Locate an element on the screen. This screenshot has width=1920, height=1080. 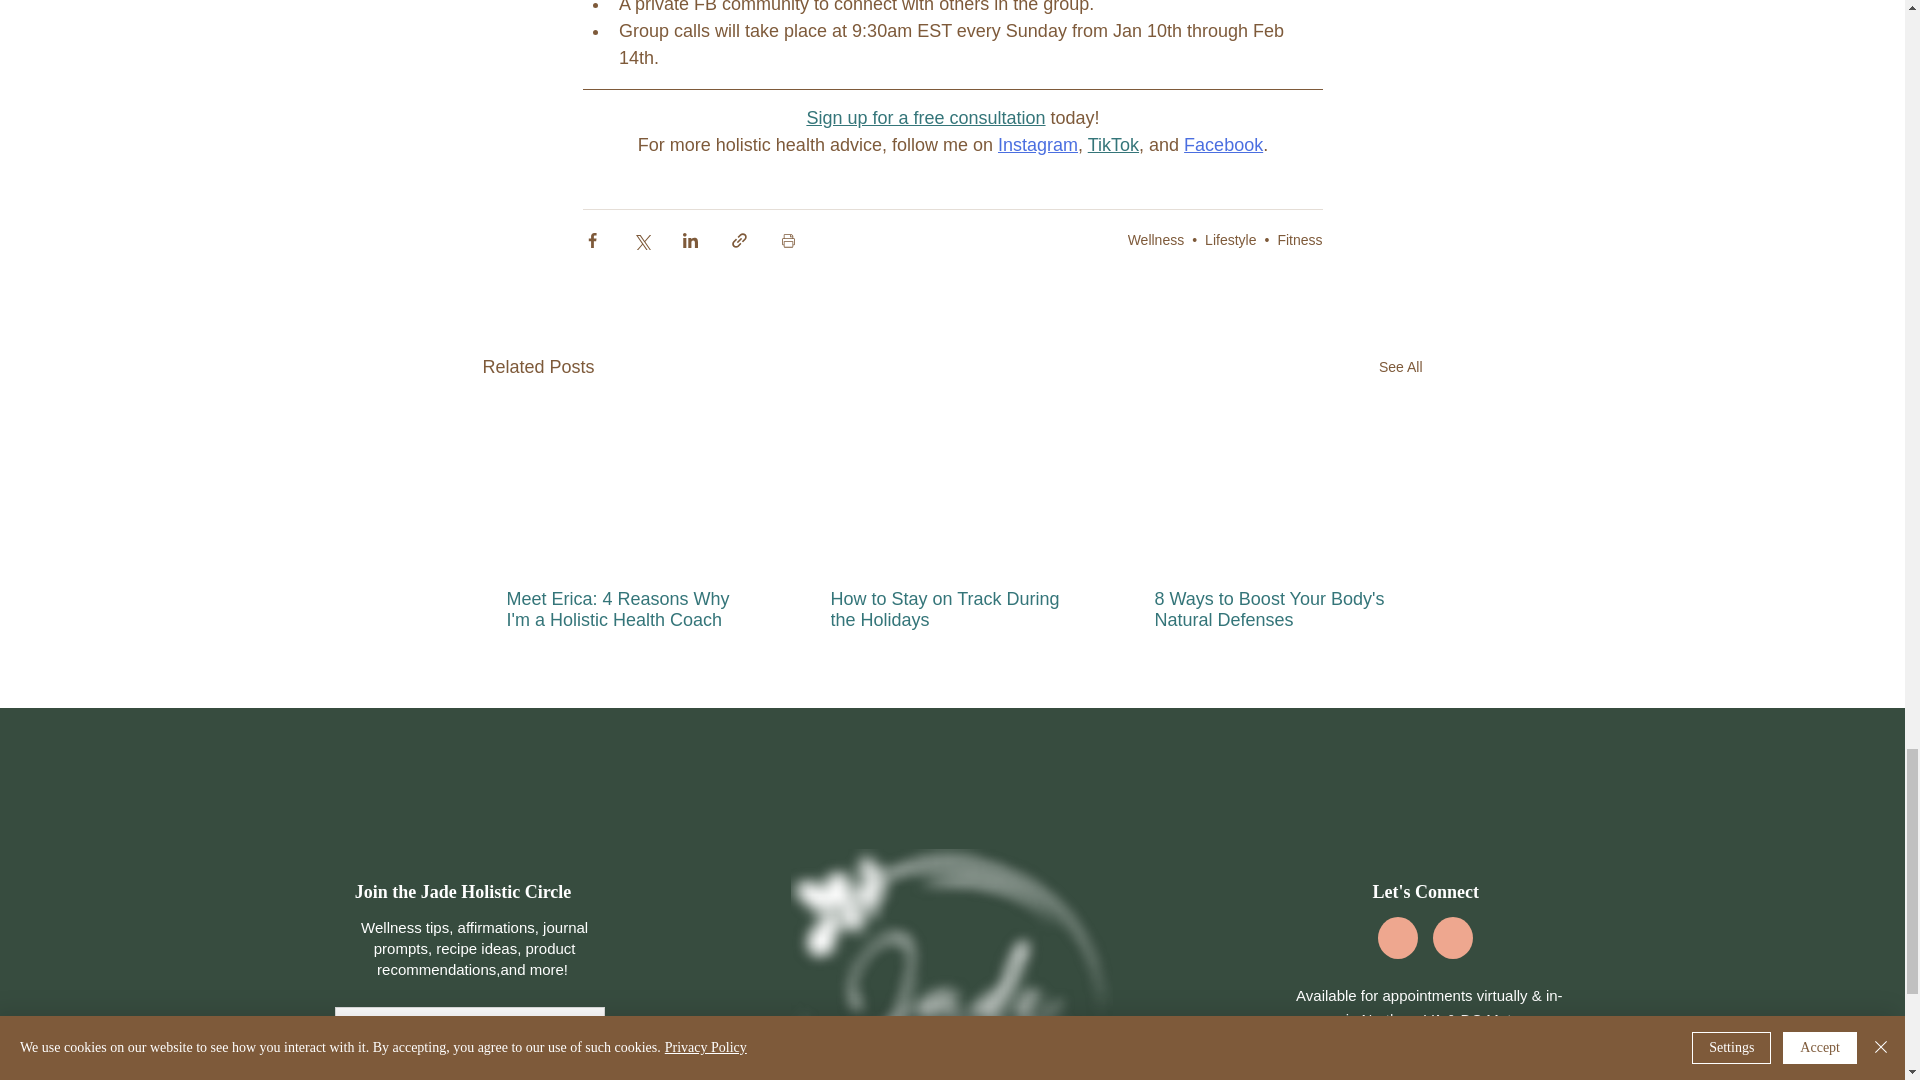
Facebook is located at coordinates (1224, 145).